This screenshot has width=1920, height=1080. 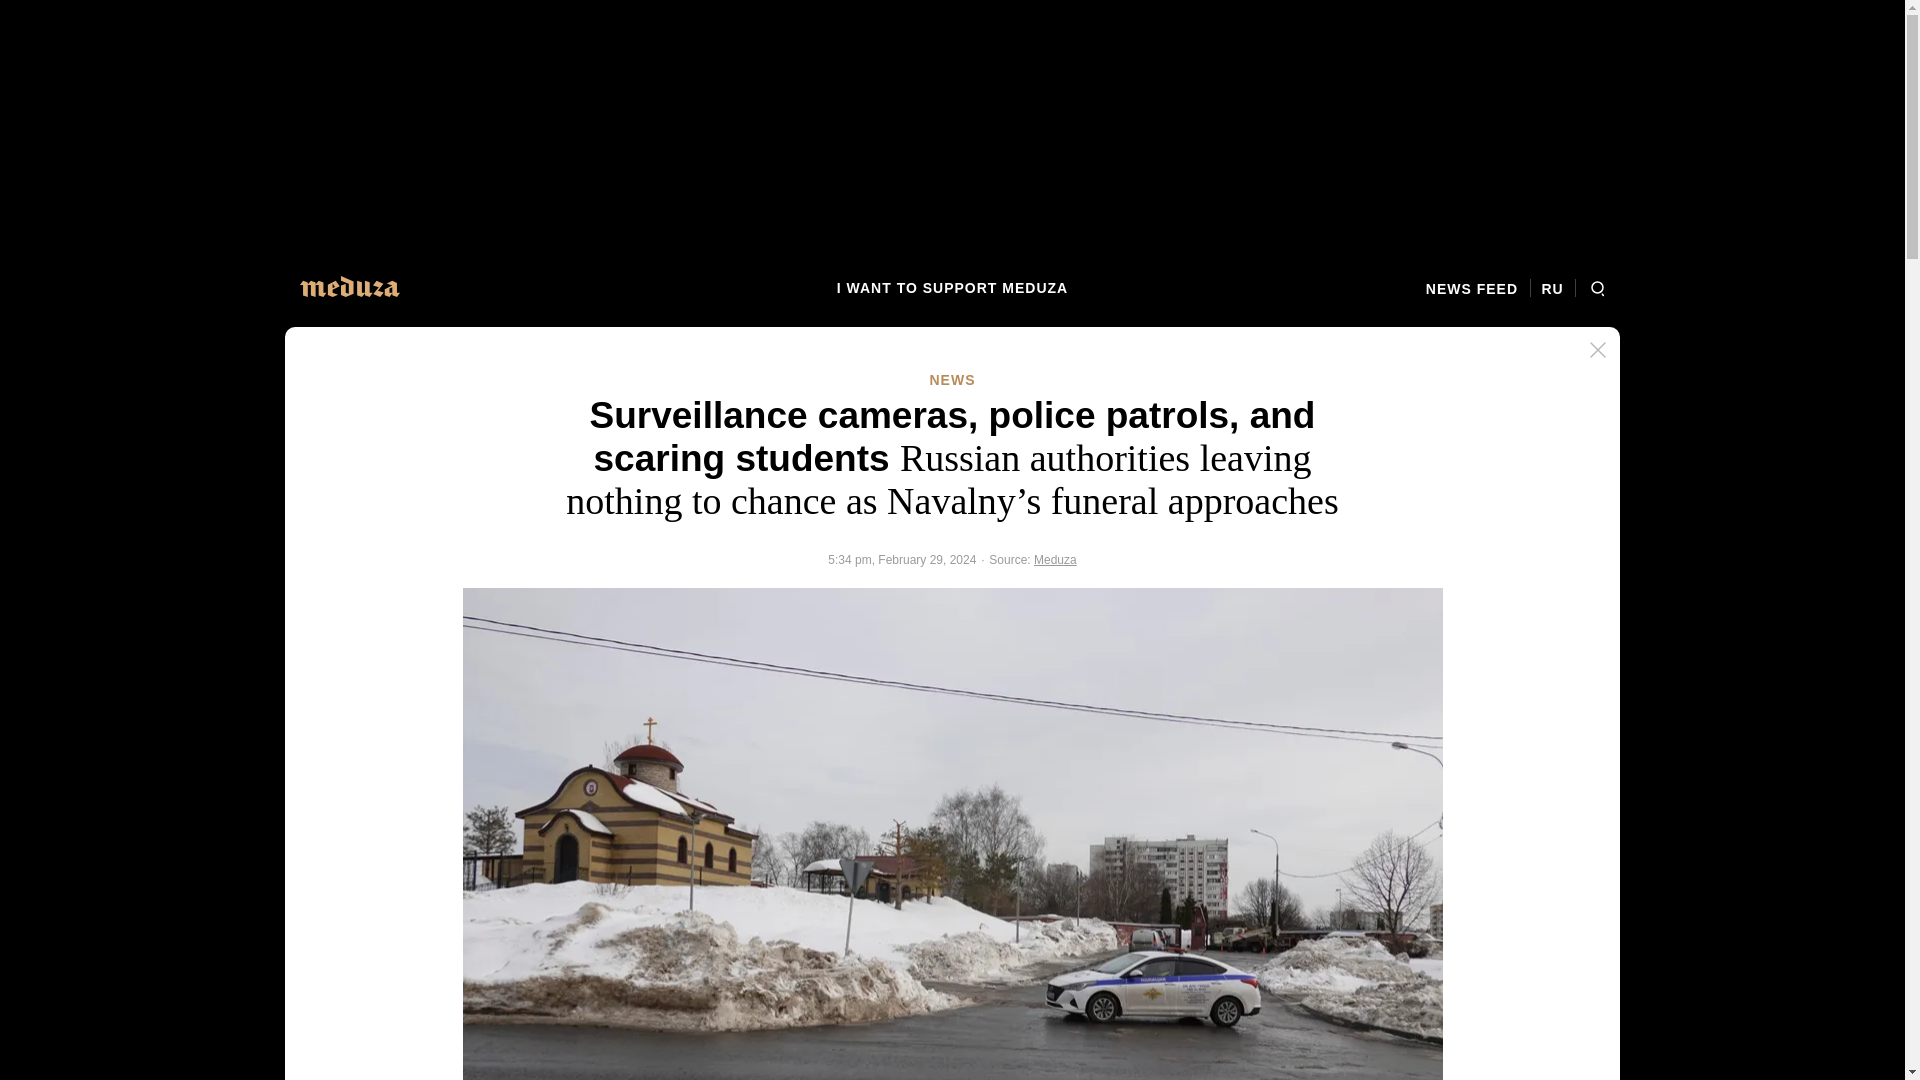 What do you see at coordinates (952, 288) in the screenshot?
I see `I WANT TO SUPPORT MEDUZA` at bounding box center [952, 288].